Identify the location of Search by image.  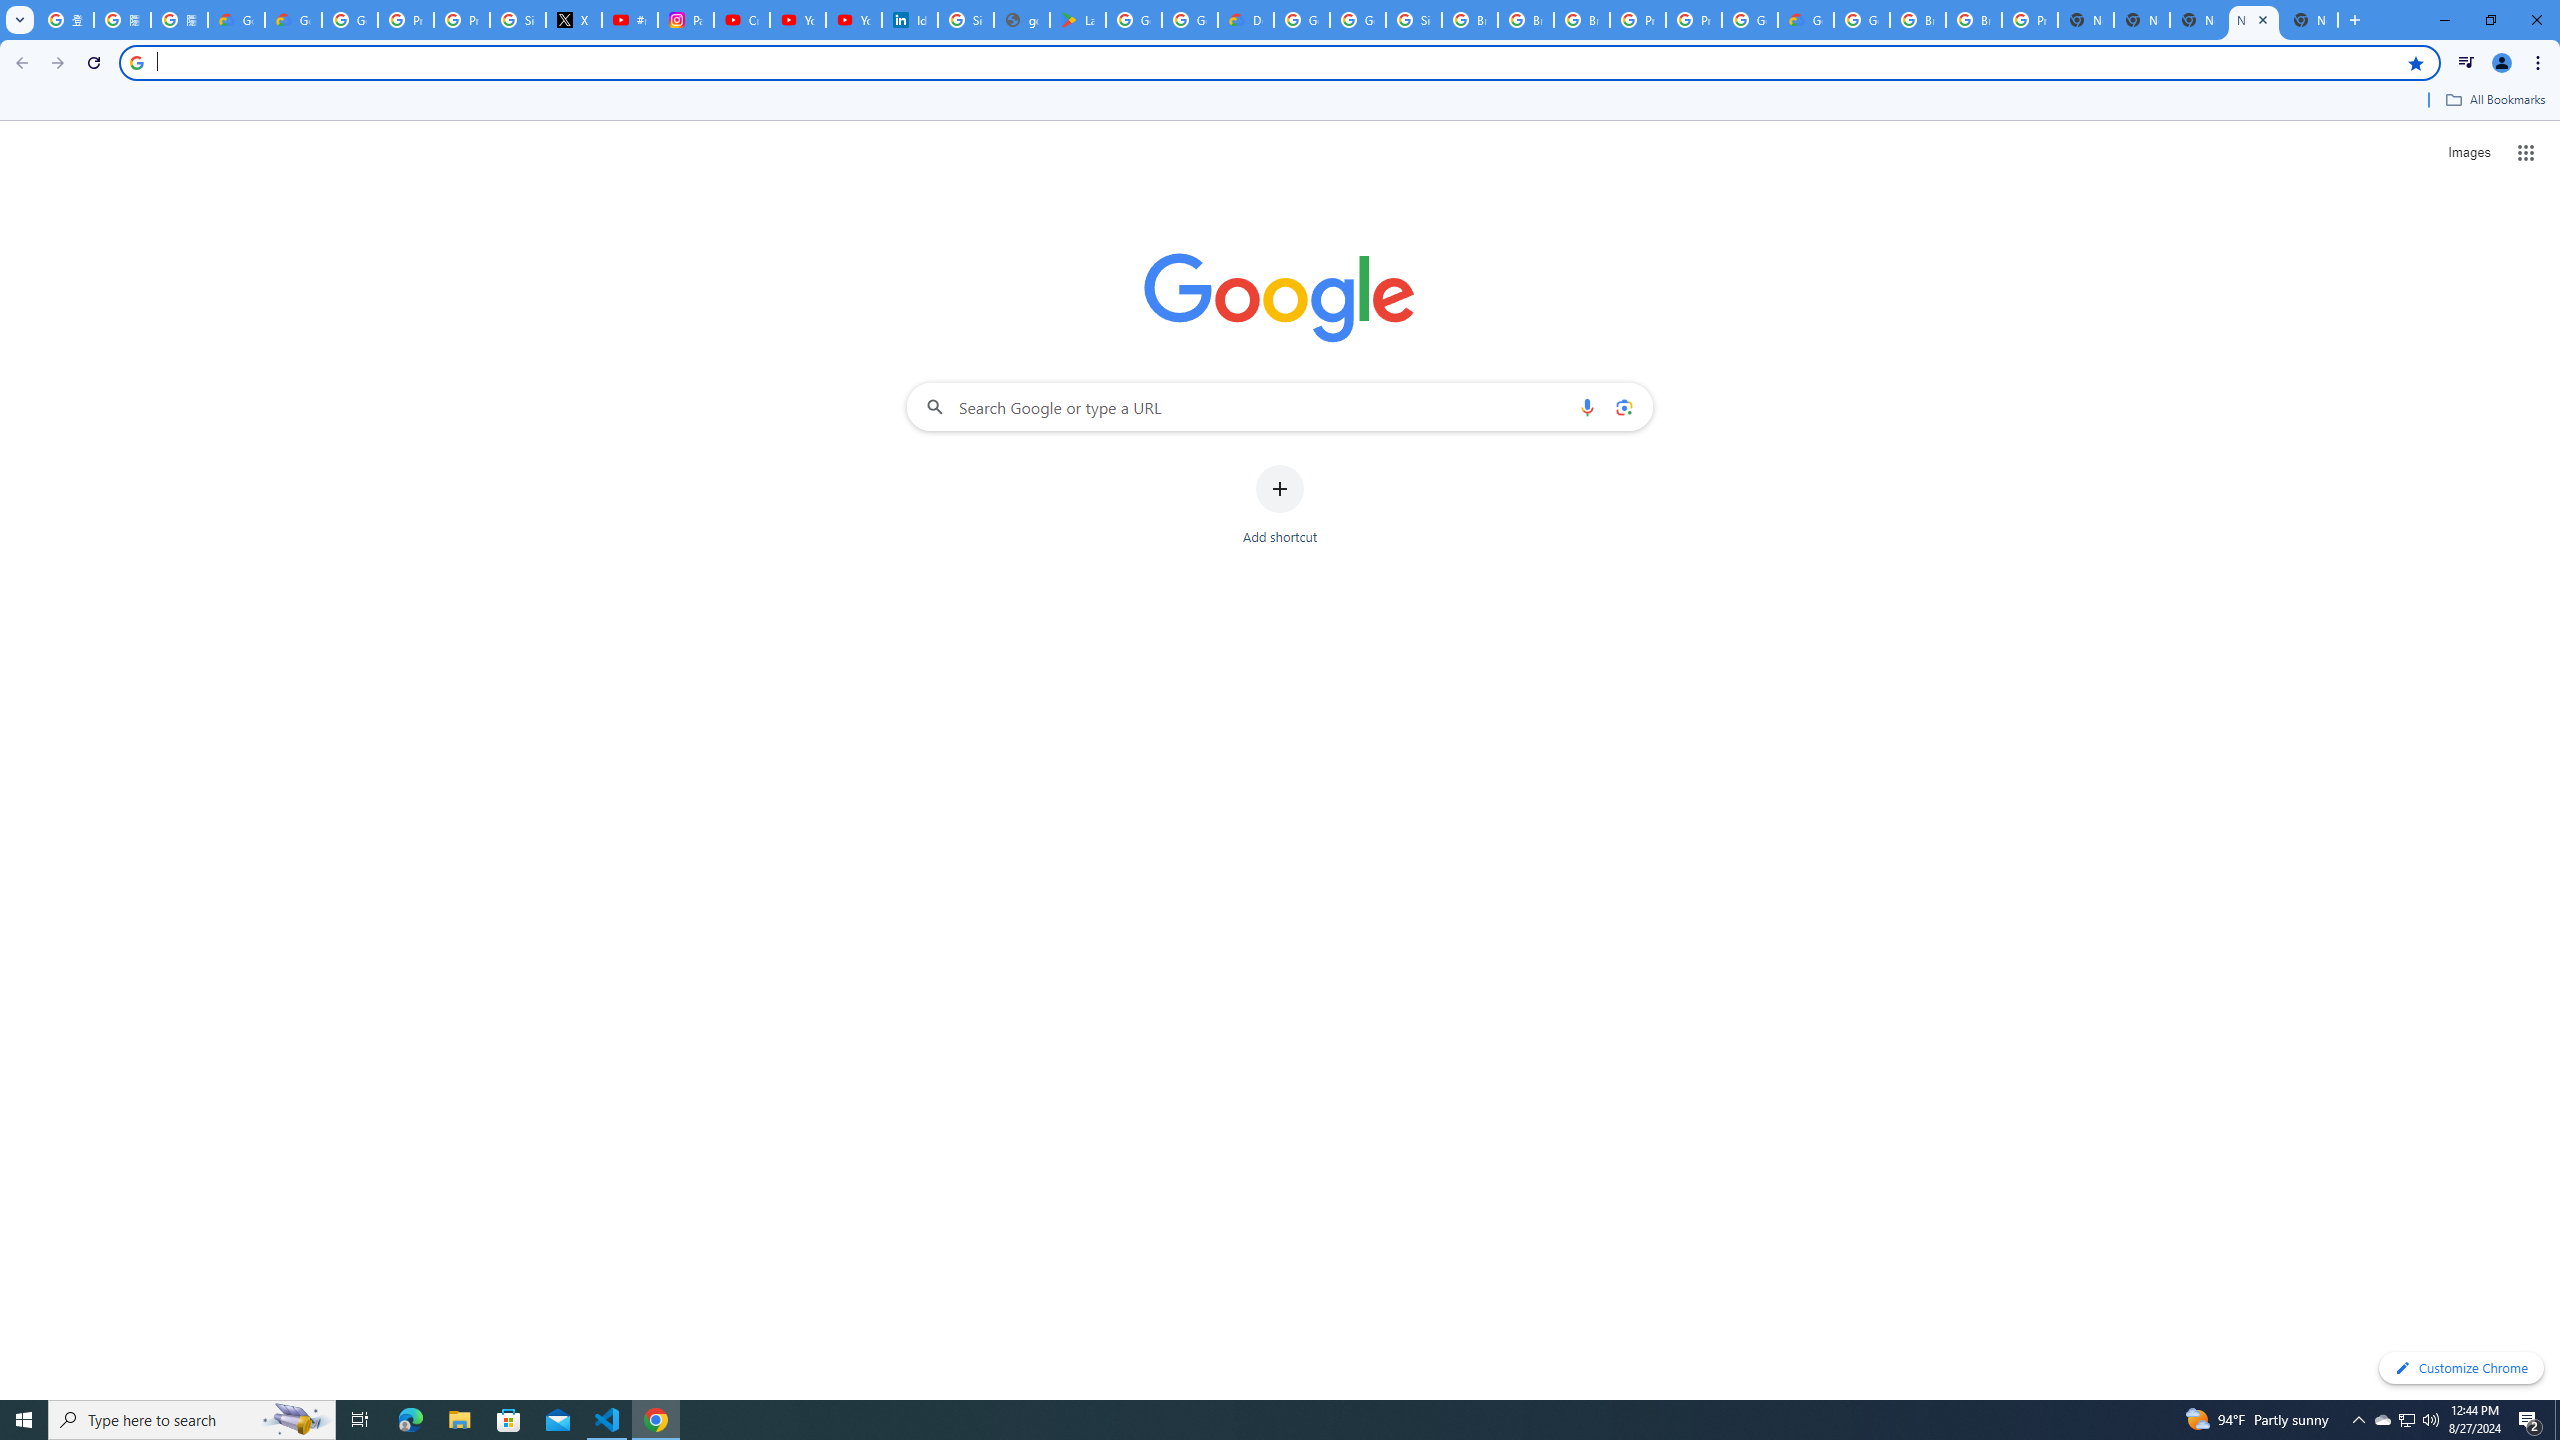
(1622, 406).